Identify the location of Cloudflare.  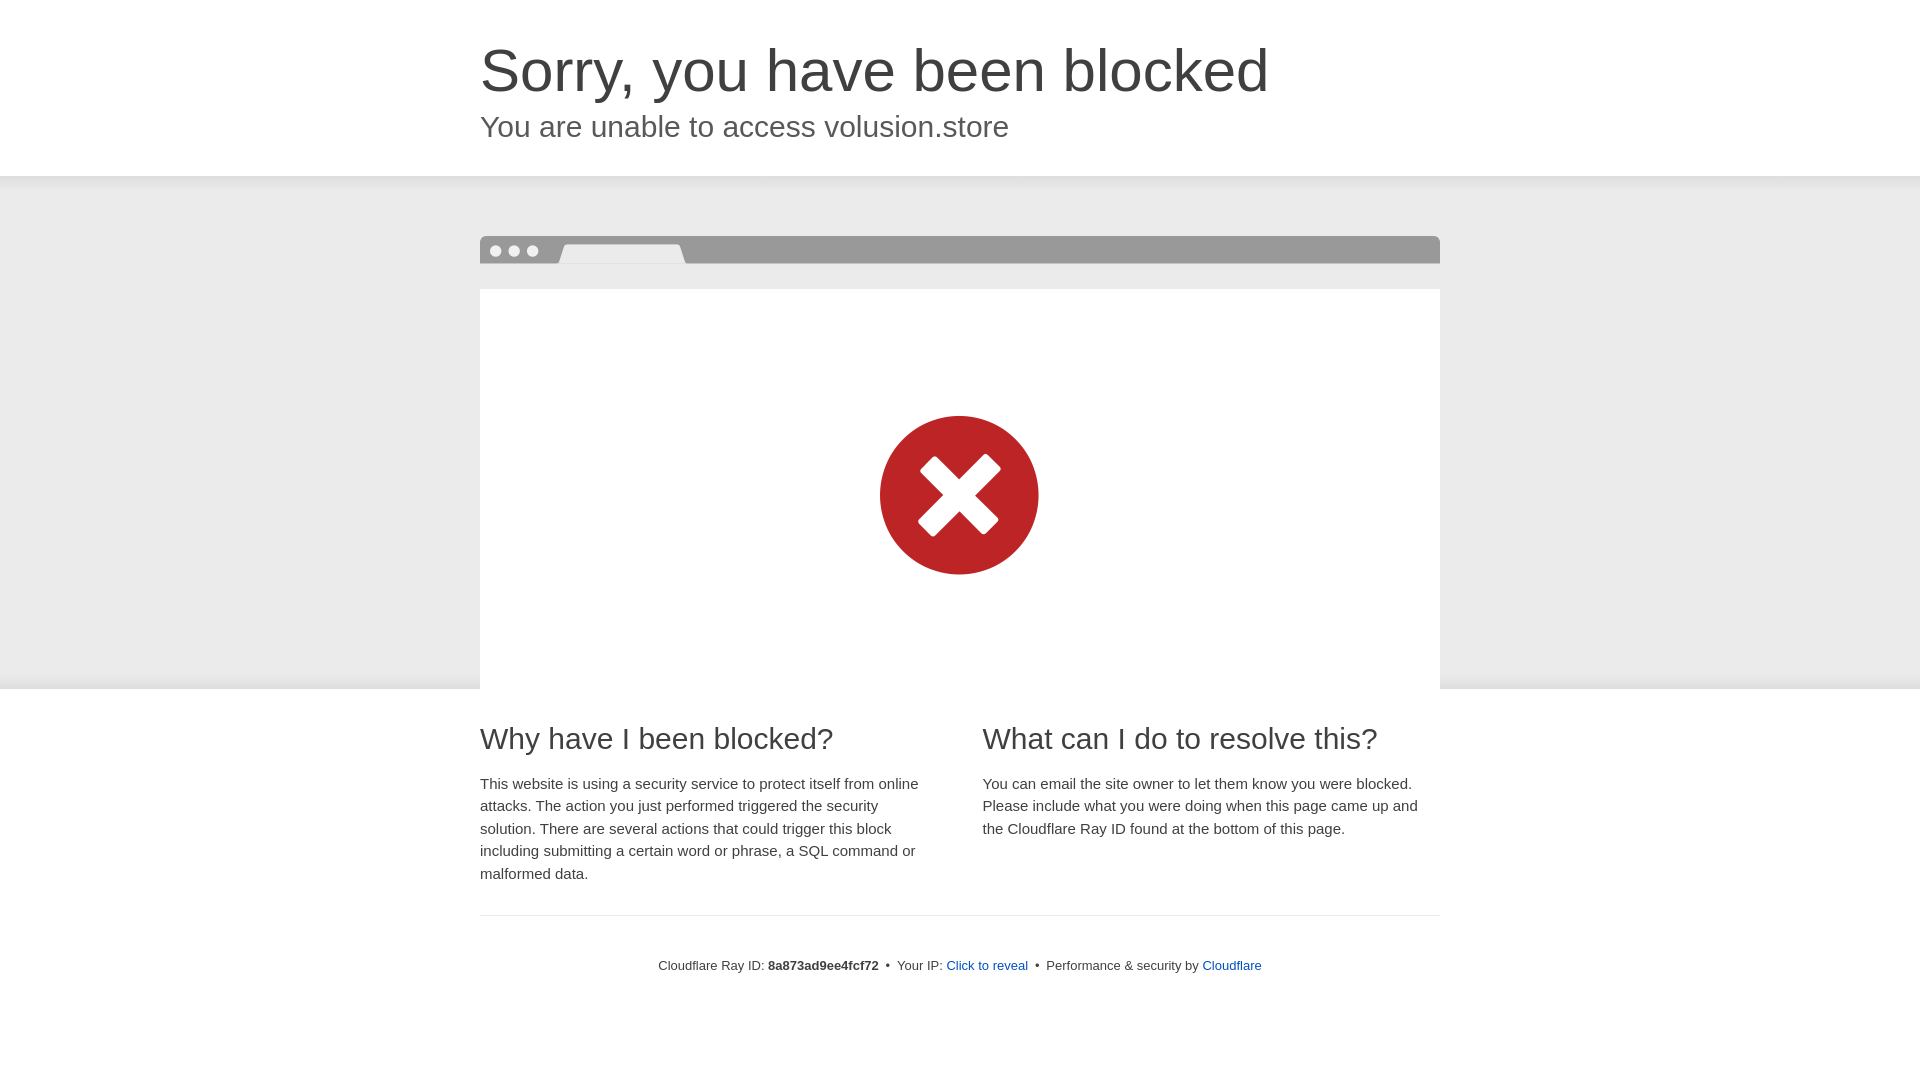
(1231, 965).